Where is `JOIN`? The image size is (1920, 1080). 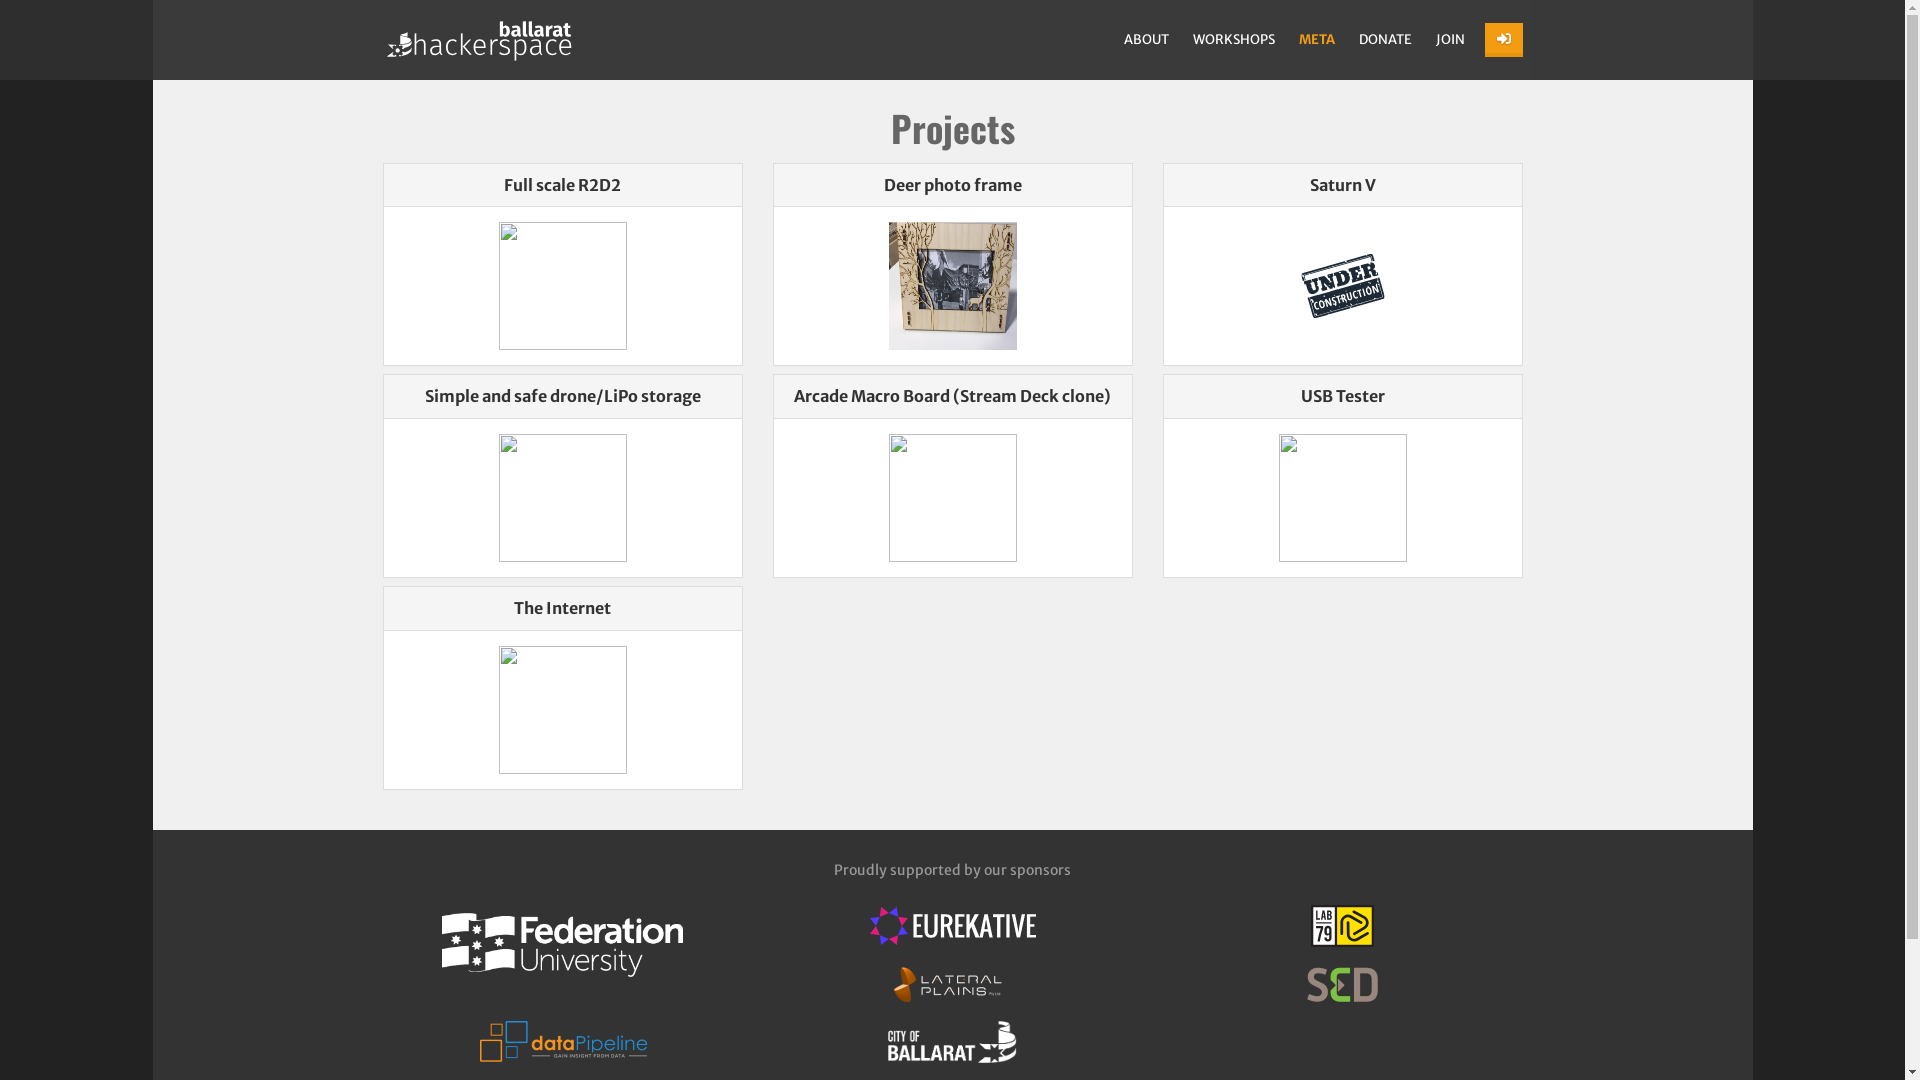 JOIN is located at coordinates (1450, 40).